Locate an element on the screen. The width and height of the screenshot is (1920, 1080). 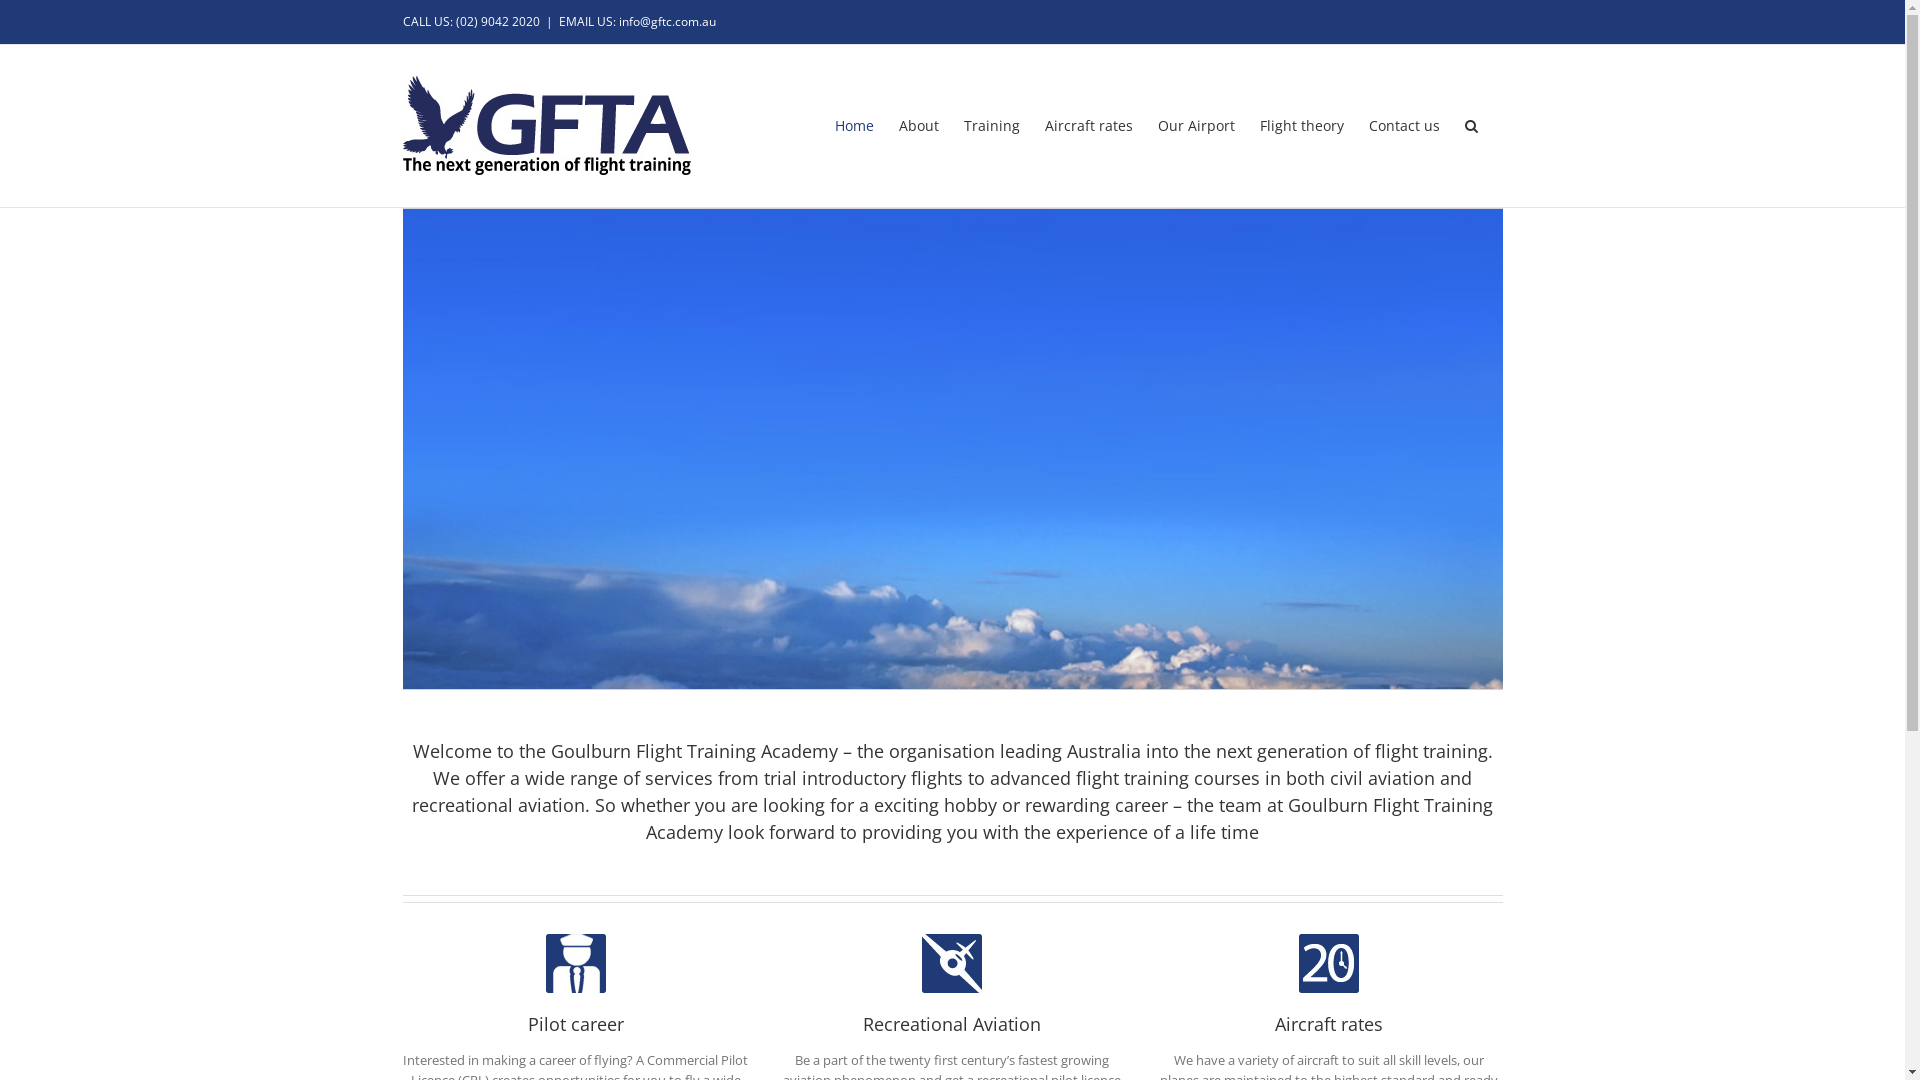
Search is located at coordinates (1470, 126).